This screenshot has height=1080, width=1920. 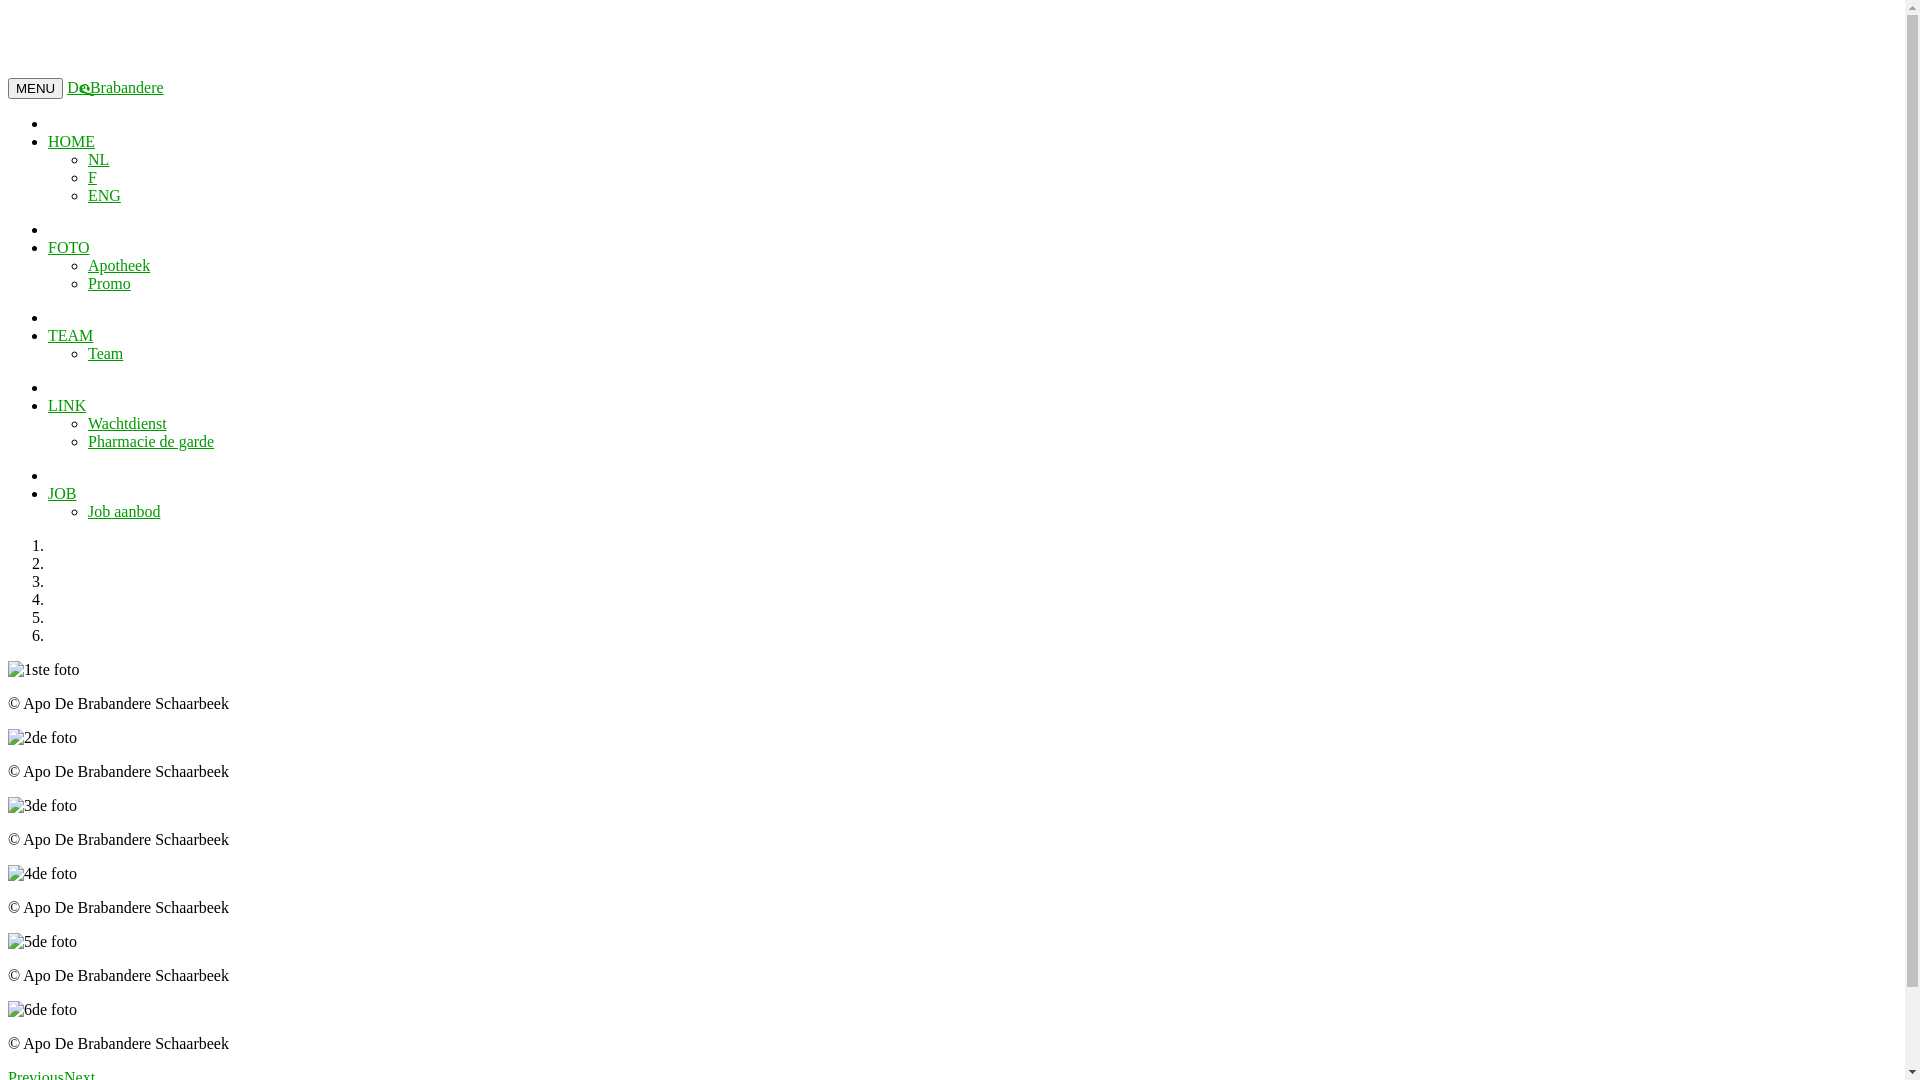 What do you see at coordinates (36, 88) in the screenshot?
I see `MENU` at bounding box center [36, 88].